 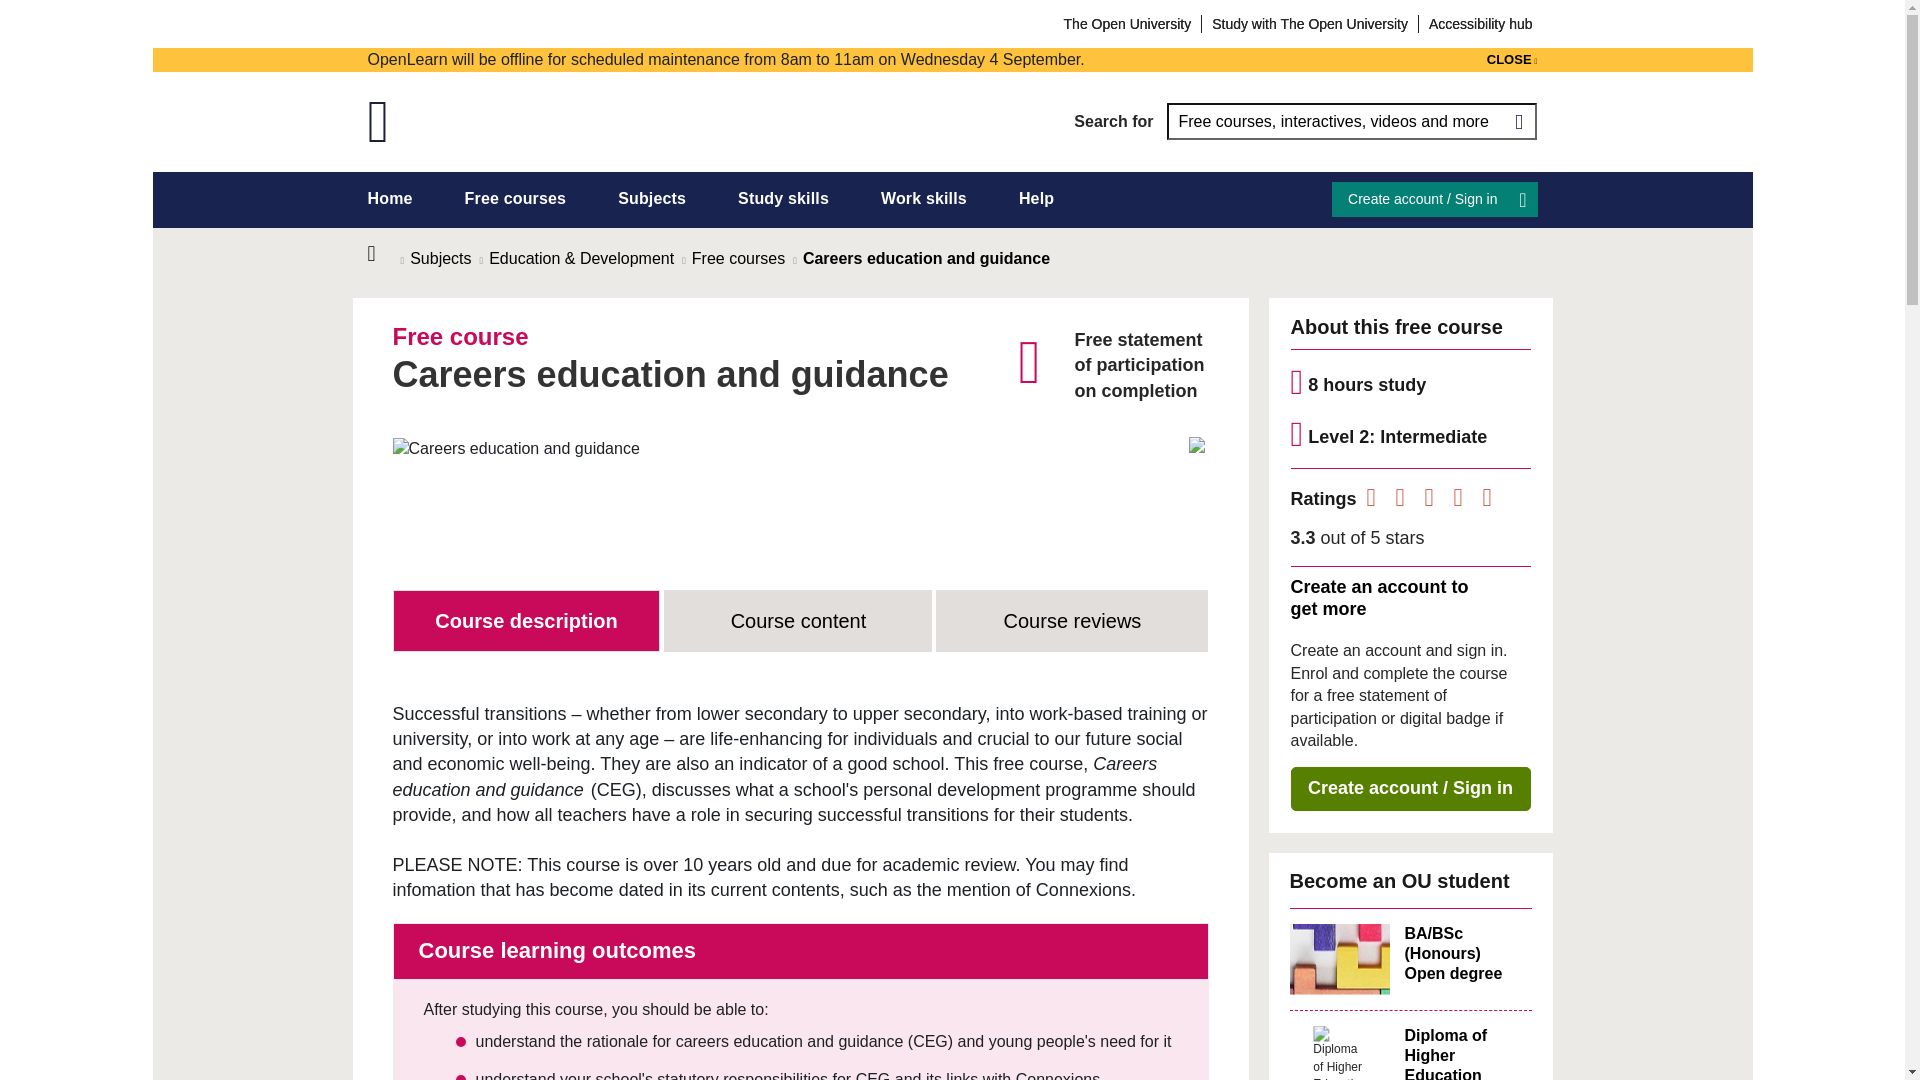 I want to click on Search, so click(x=1518, y=121).